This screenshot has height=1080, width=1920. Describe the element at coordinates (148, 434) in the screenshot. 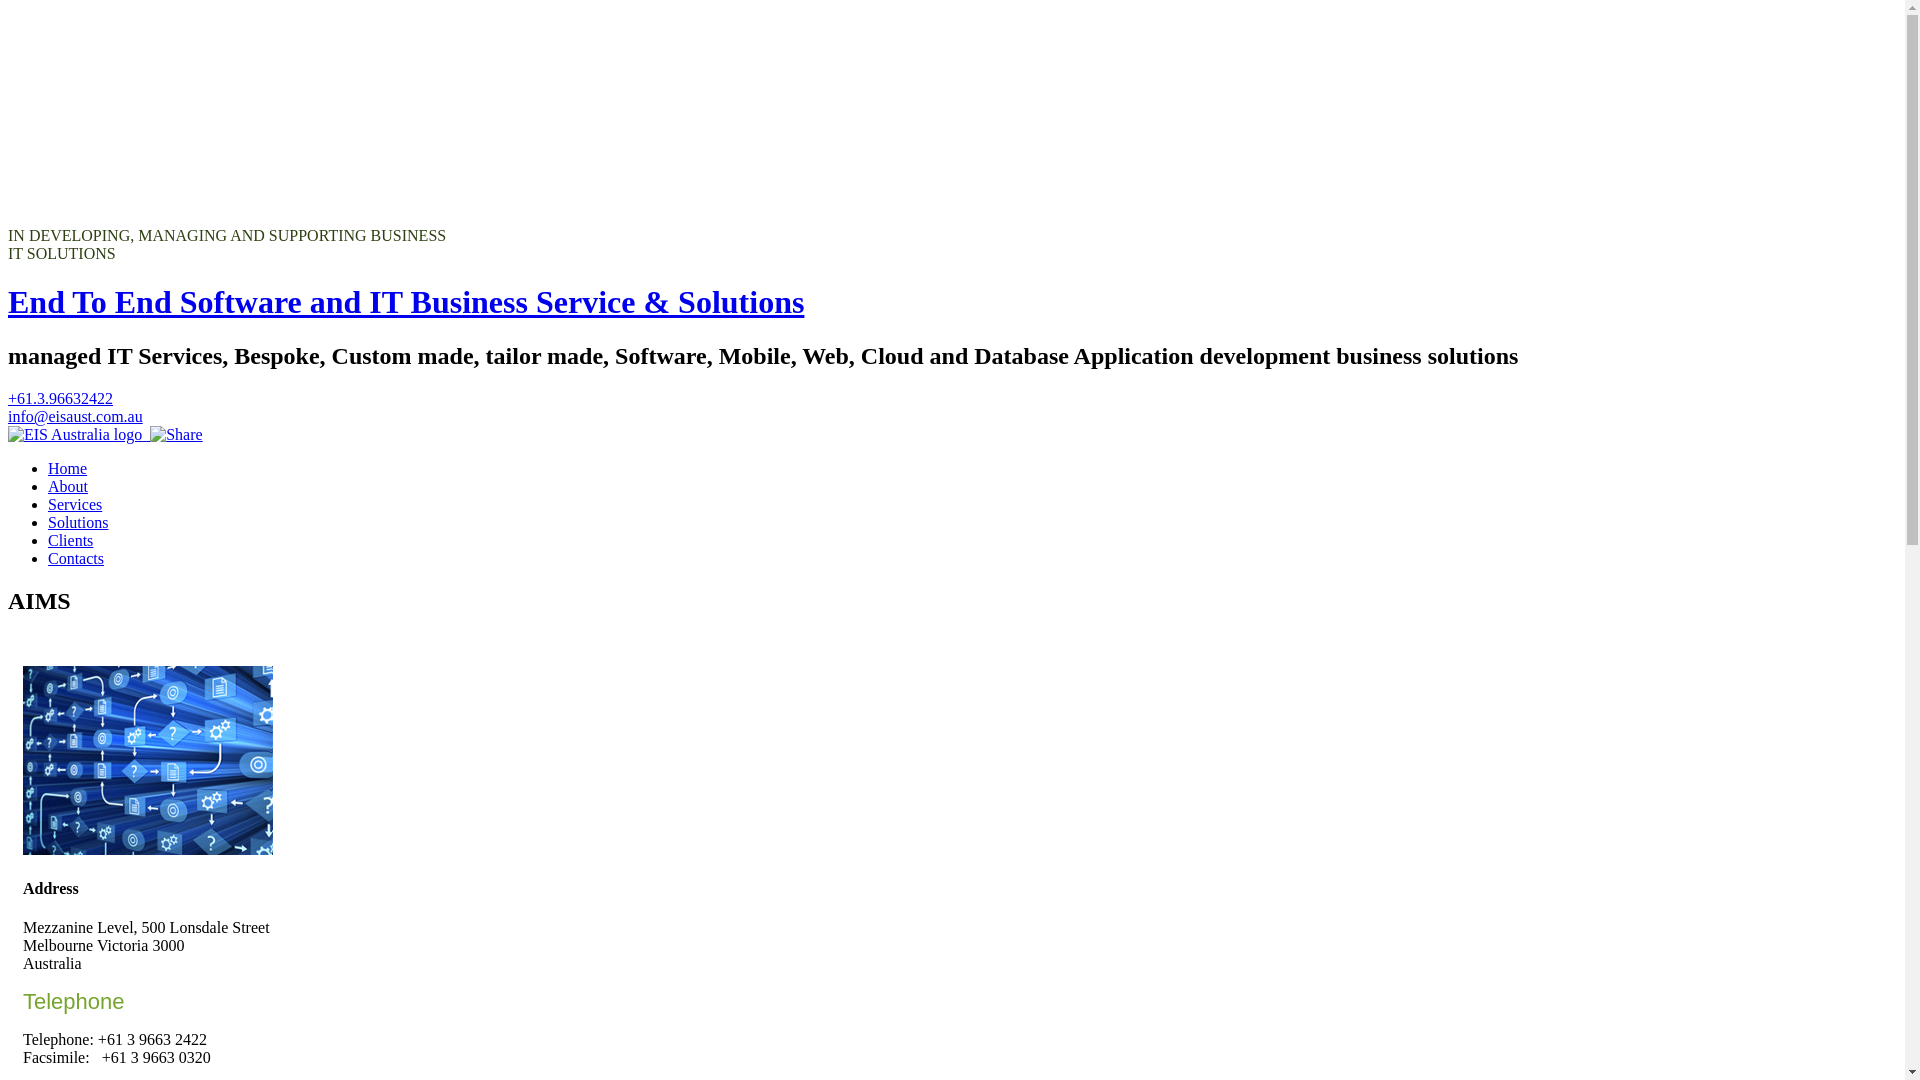

I see `Print this page.` at that location.